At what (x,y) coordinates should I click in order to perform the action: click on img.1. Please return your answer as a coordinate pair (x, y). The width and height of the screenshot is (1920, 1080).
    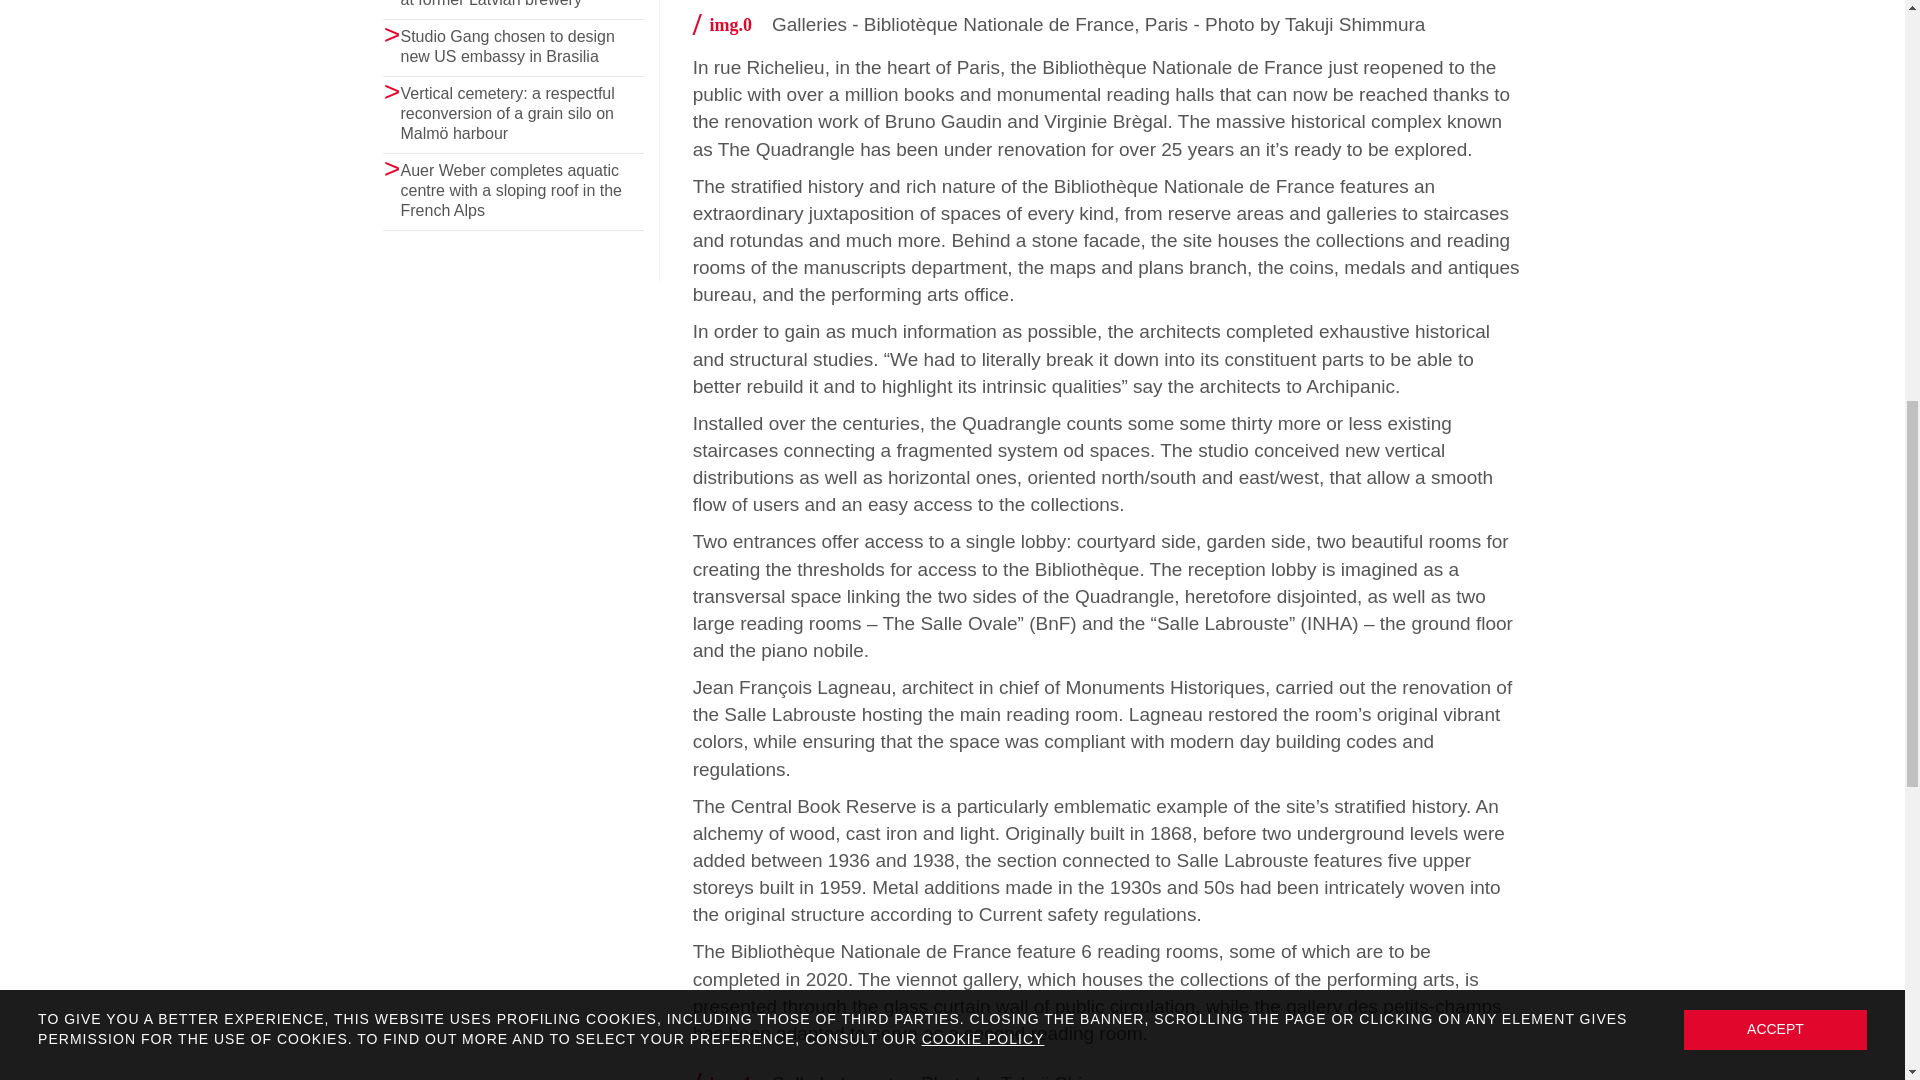
    Looking at the image, I should click on (732, 1076).